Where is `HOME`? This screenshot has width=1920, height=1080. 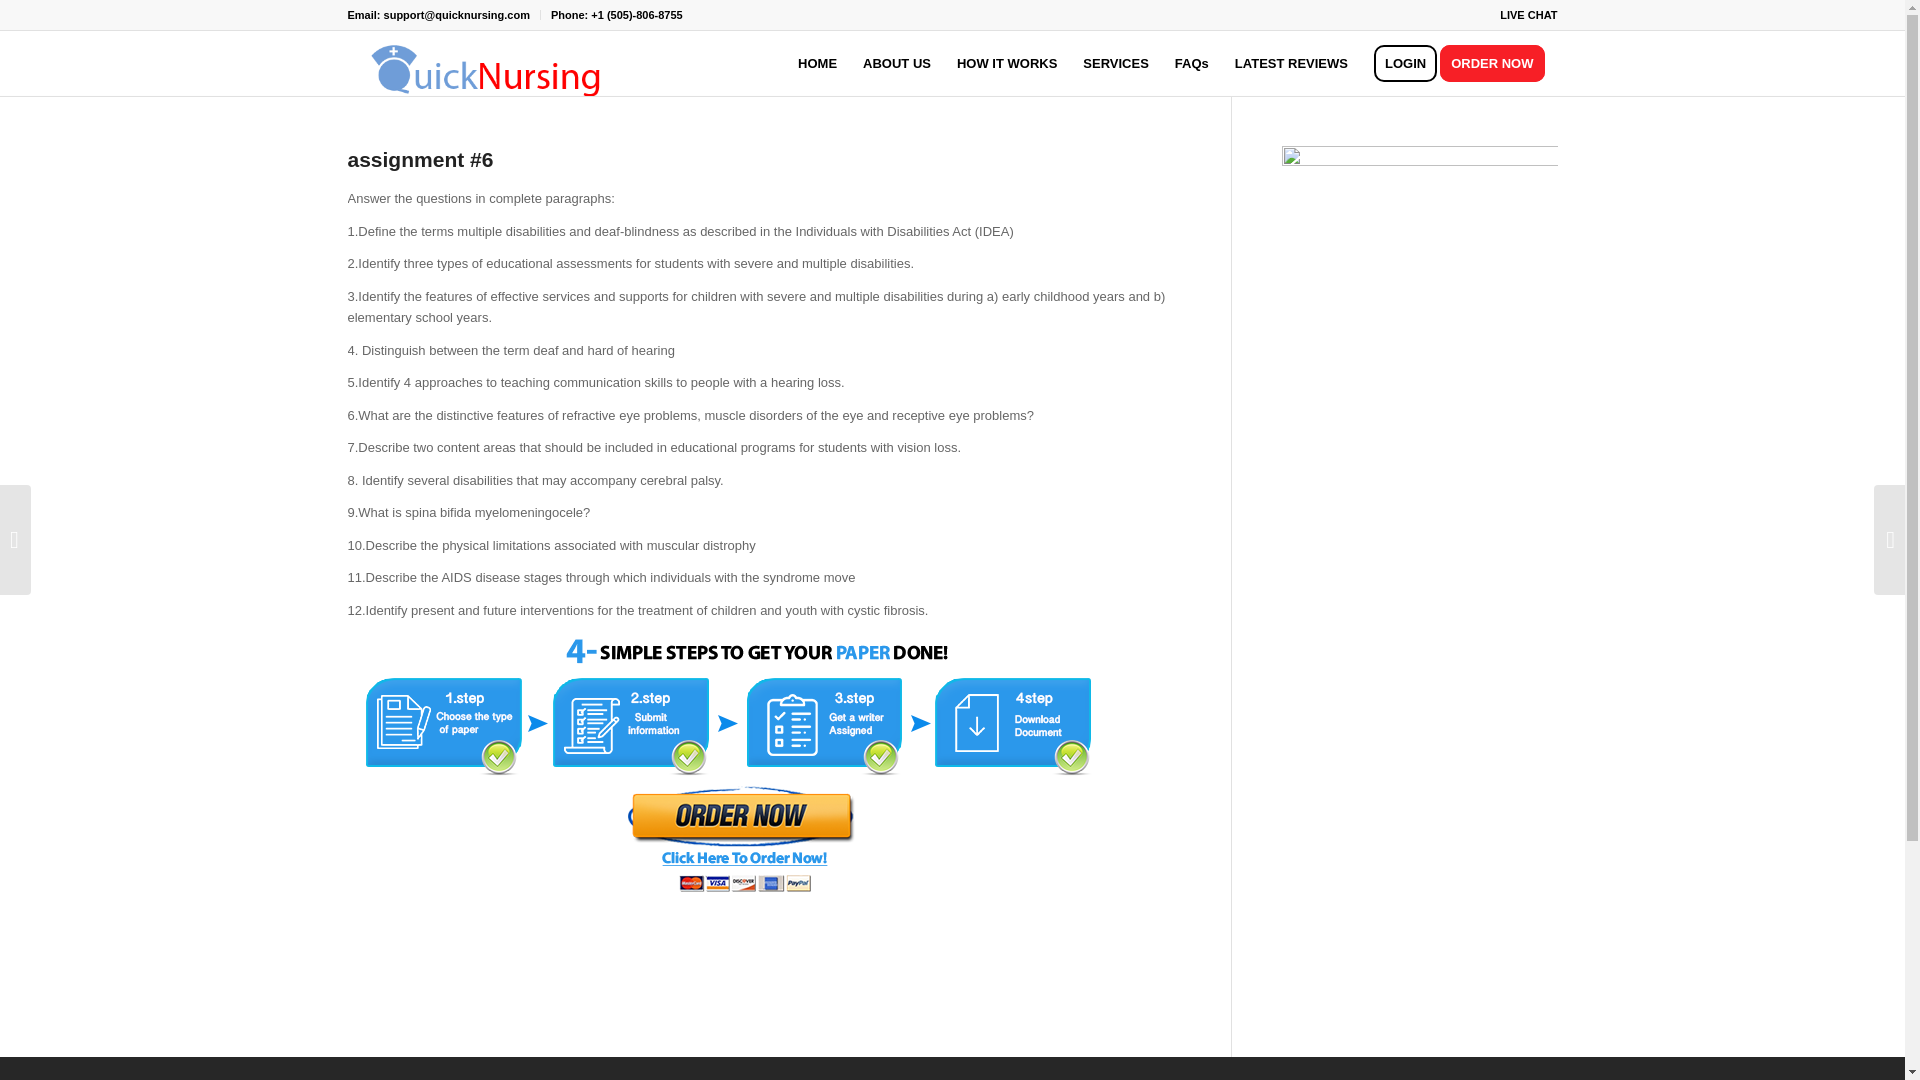 HOME is located at coordinates (818, 64).